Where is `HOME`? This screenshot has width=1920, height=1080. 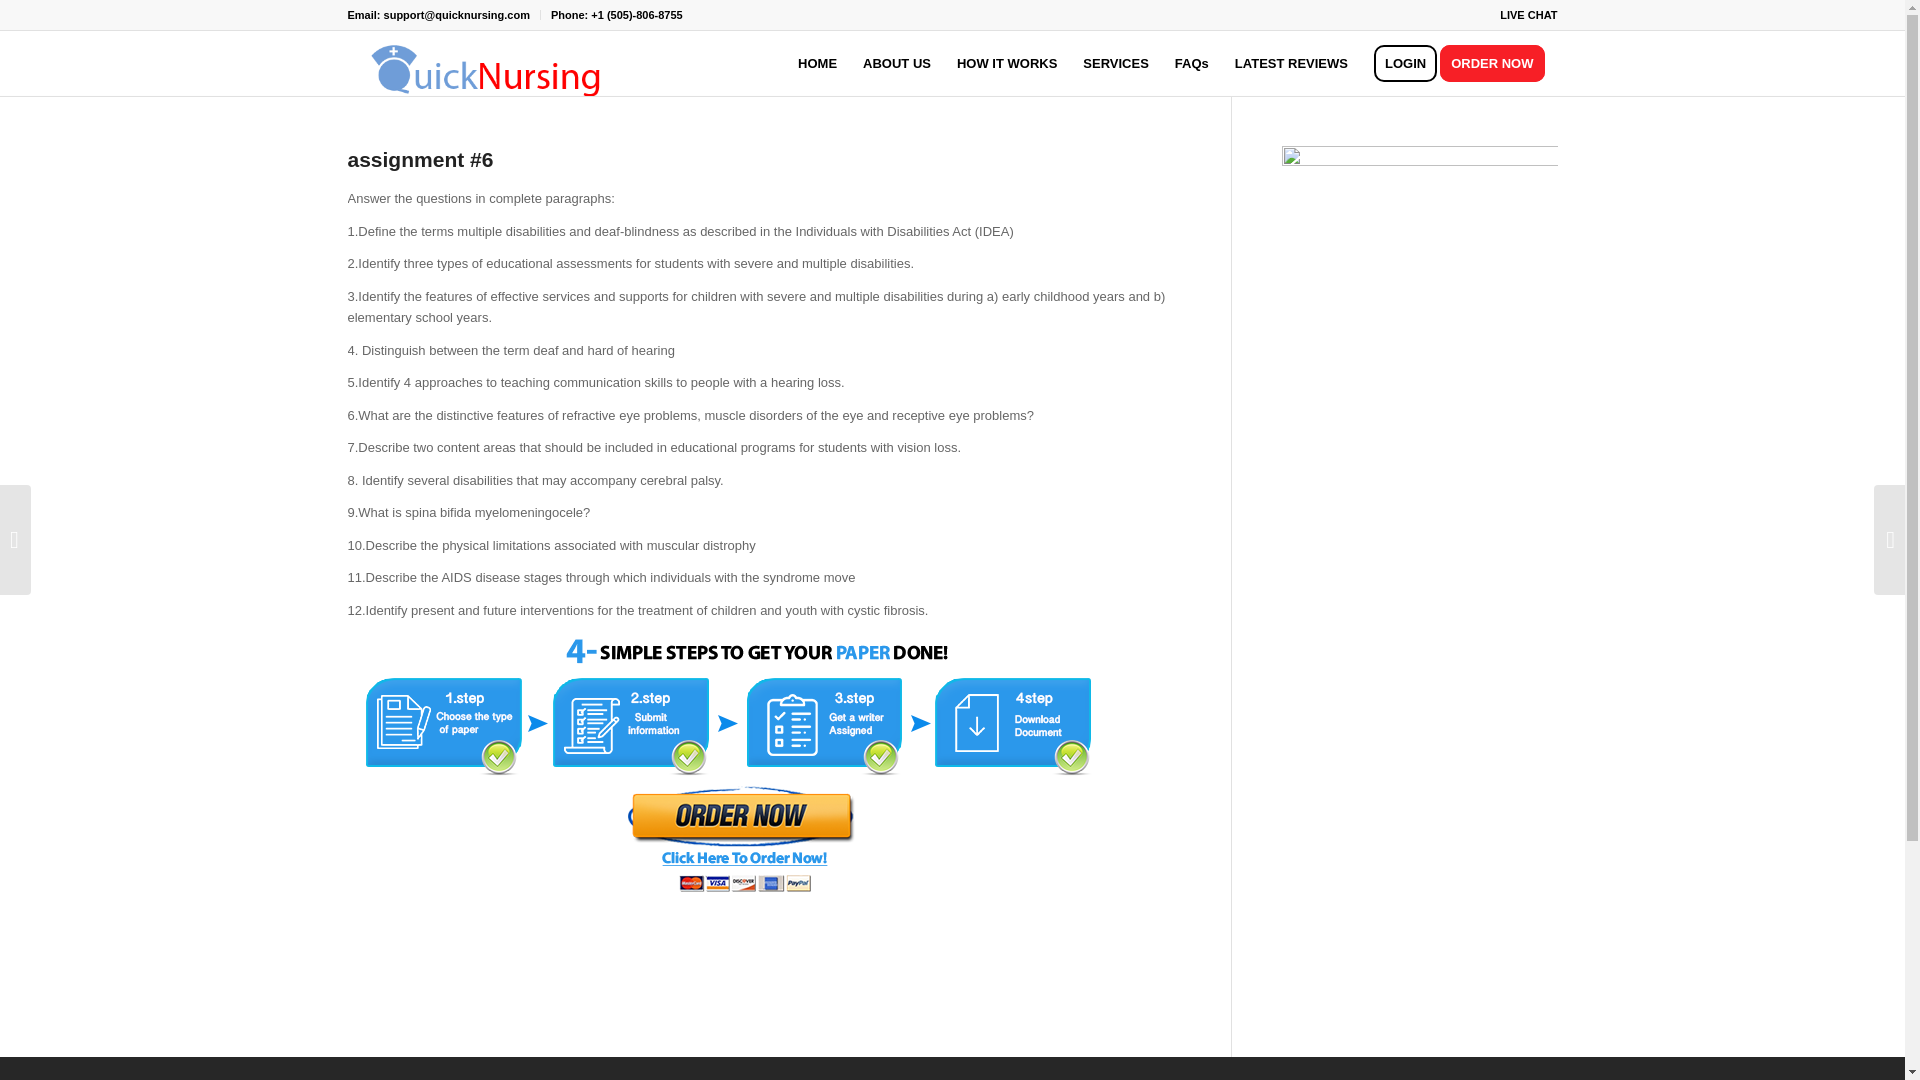 HOME is located at coordinates (818, 64).